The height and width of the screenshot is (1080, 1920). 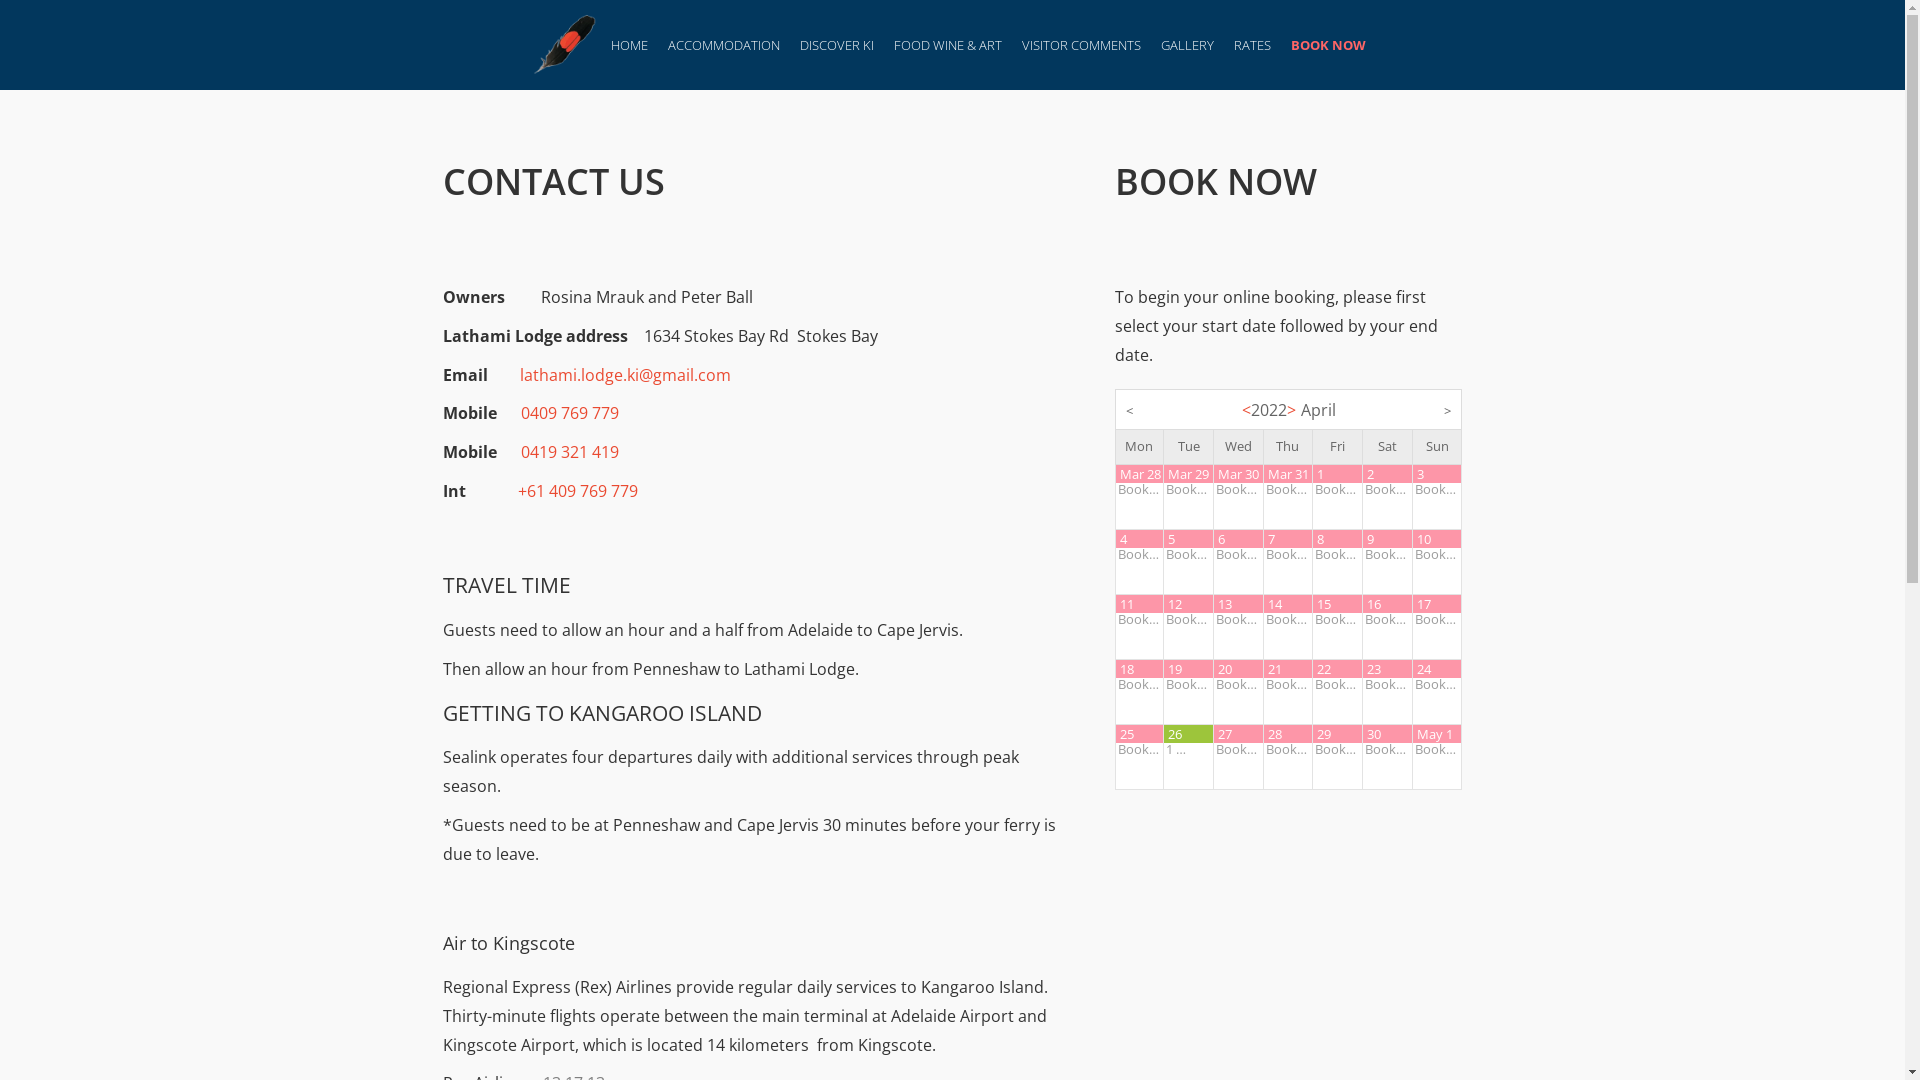 What do you see at coordinates (630, 45) in the screenshot?
I see `HOME` at bounding box center [630, 45].